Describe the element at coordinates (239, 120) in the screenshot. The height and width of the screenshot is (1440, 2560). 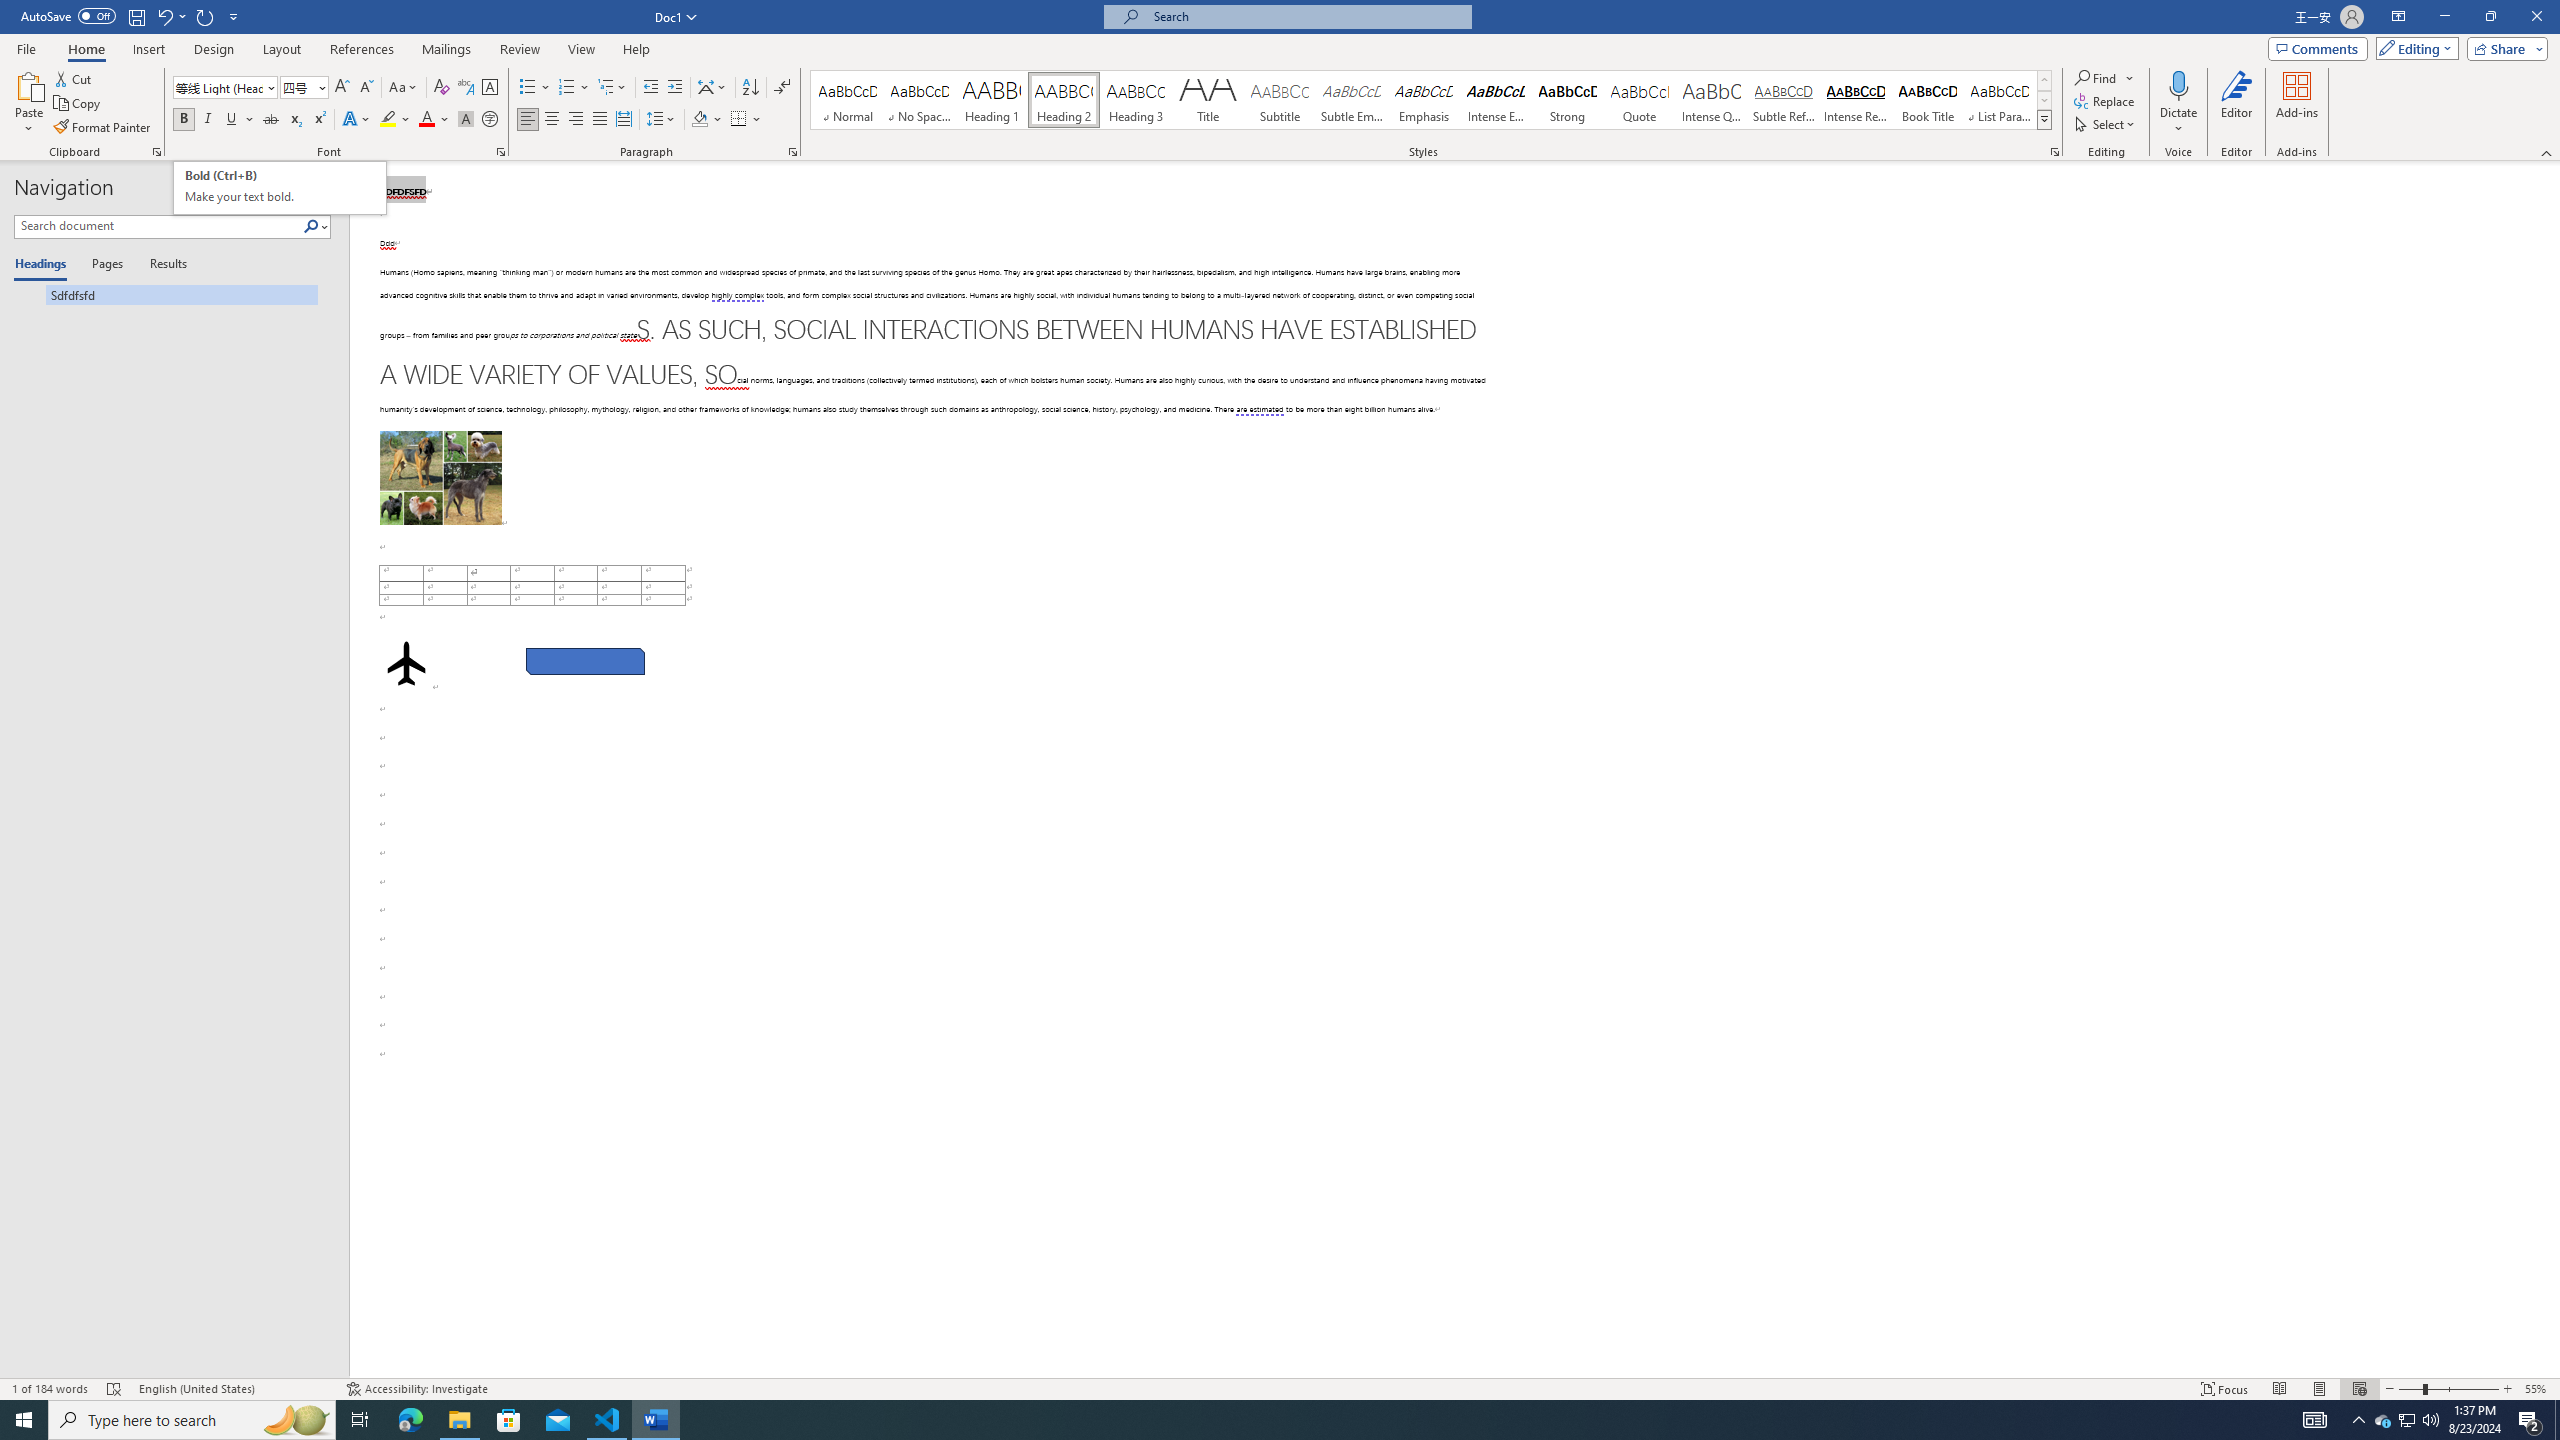
I see `Underline` at that location.